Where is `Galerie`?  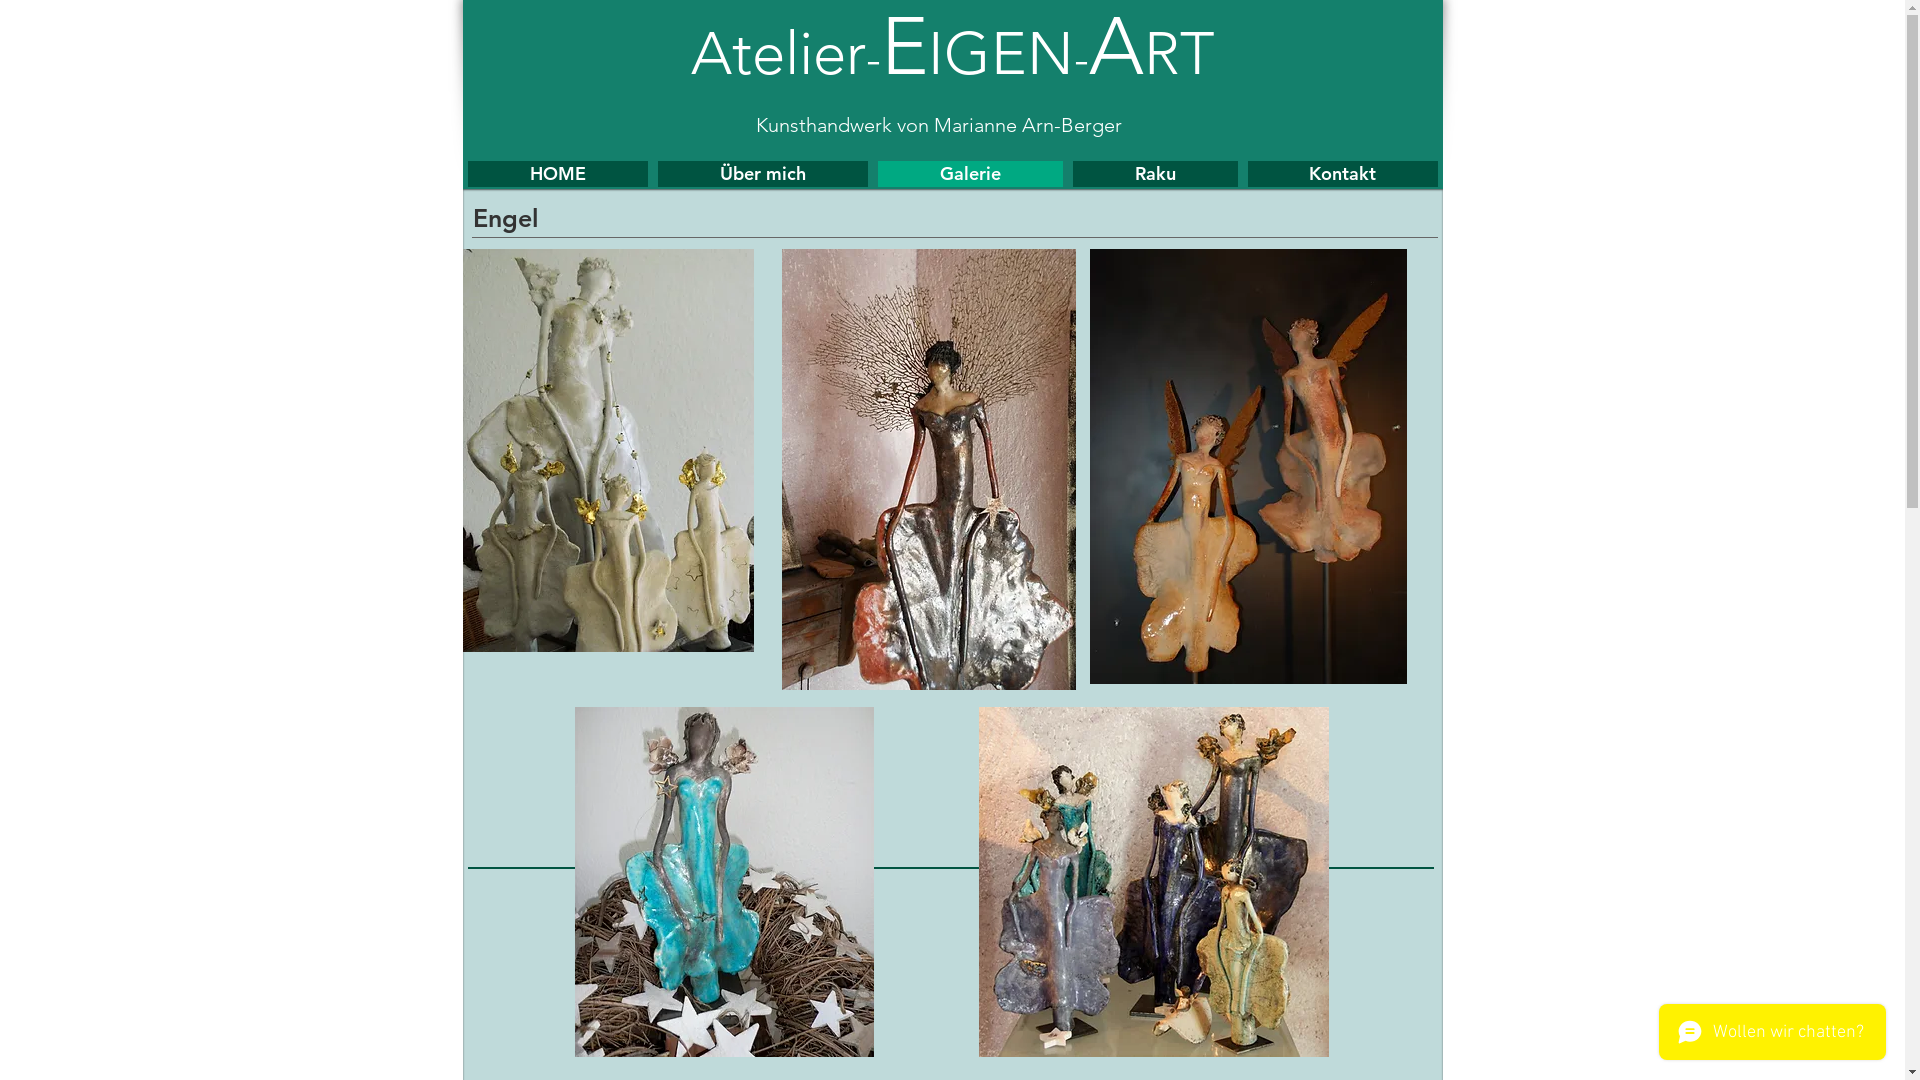
Galerie is located at coordinates (970, 174).